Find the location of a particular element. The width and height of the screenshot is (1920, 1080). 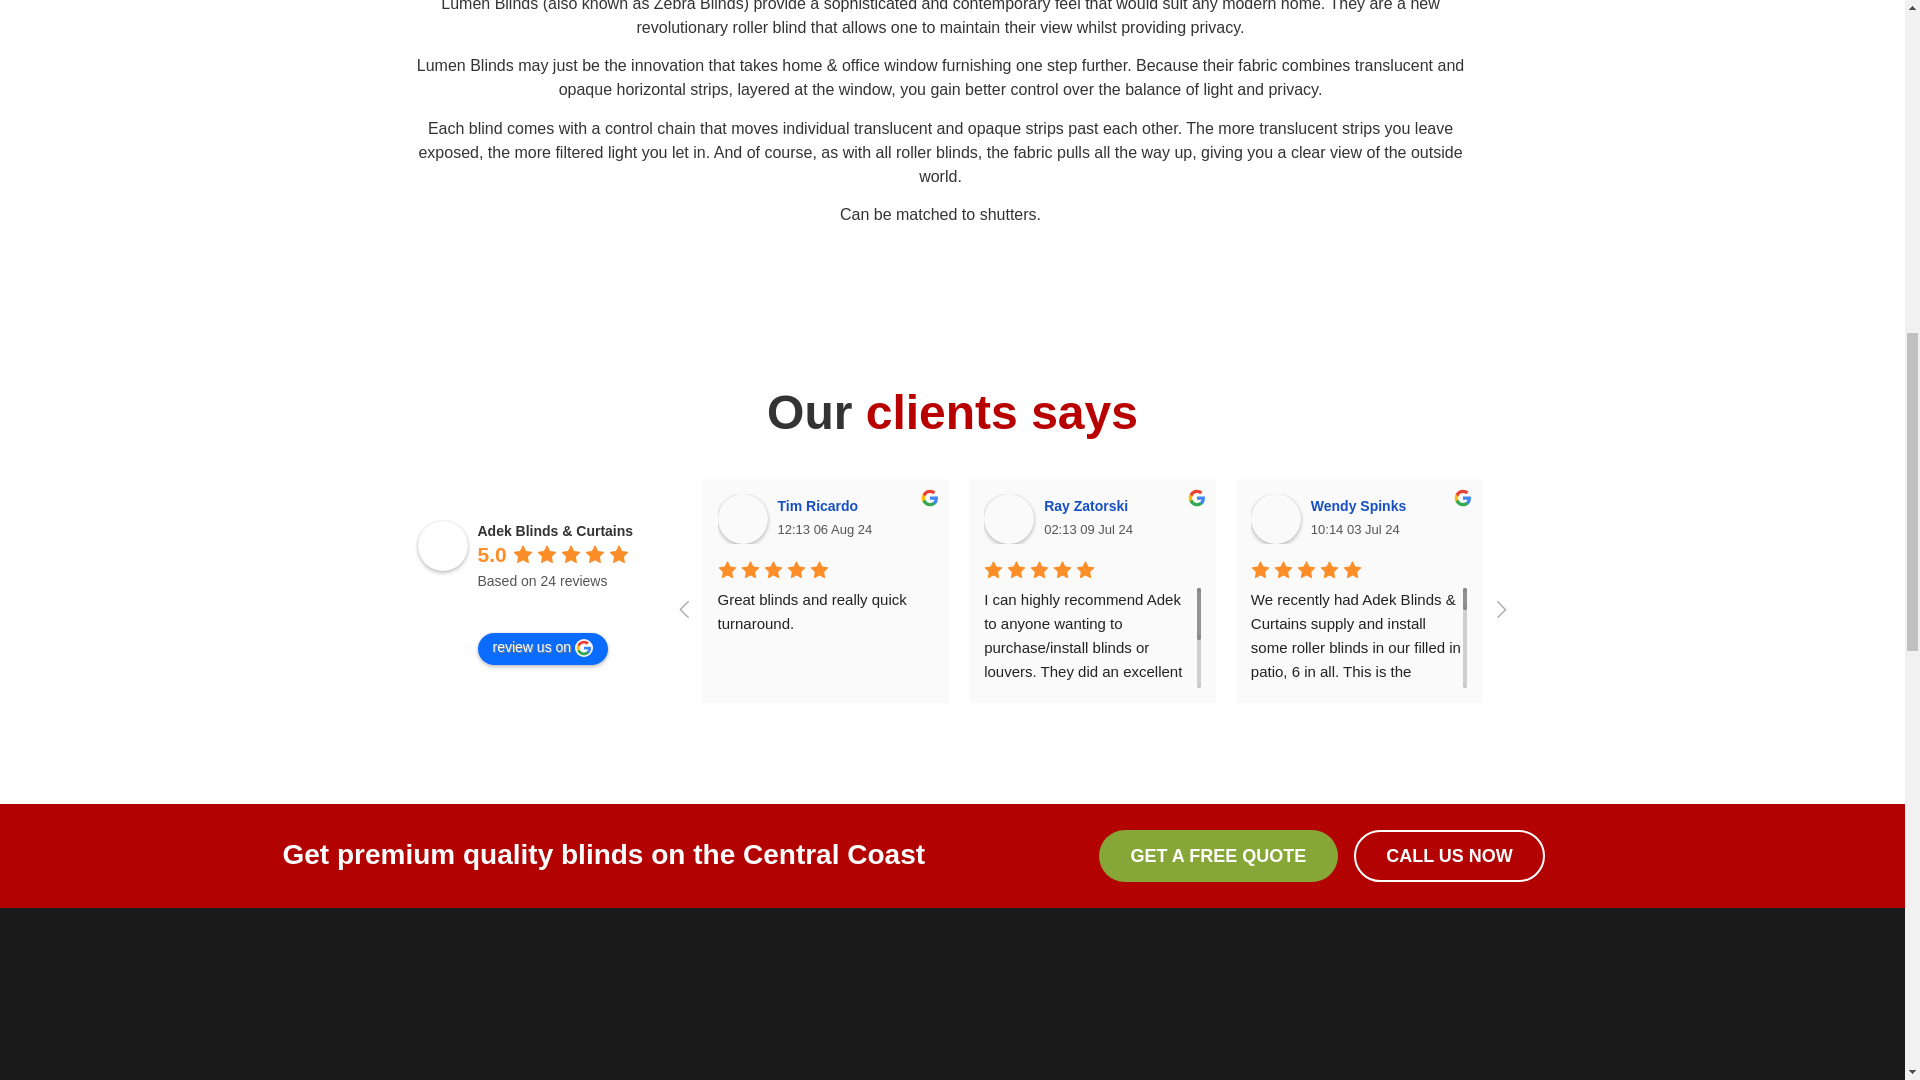

Rick Parsons is located at coordinates (1541, 518).